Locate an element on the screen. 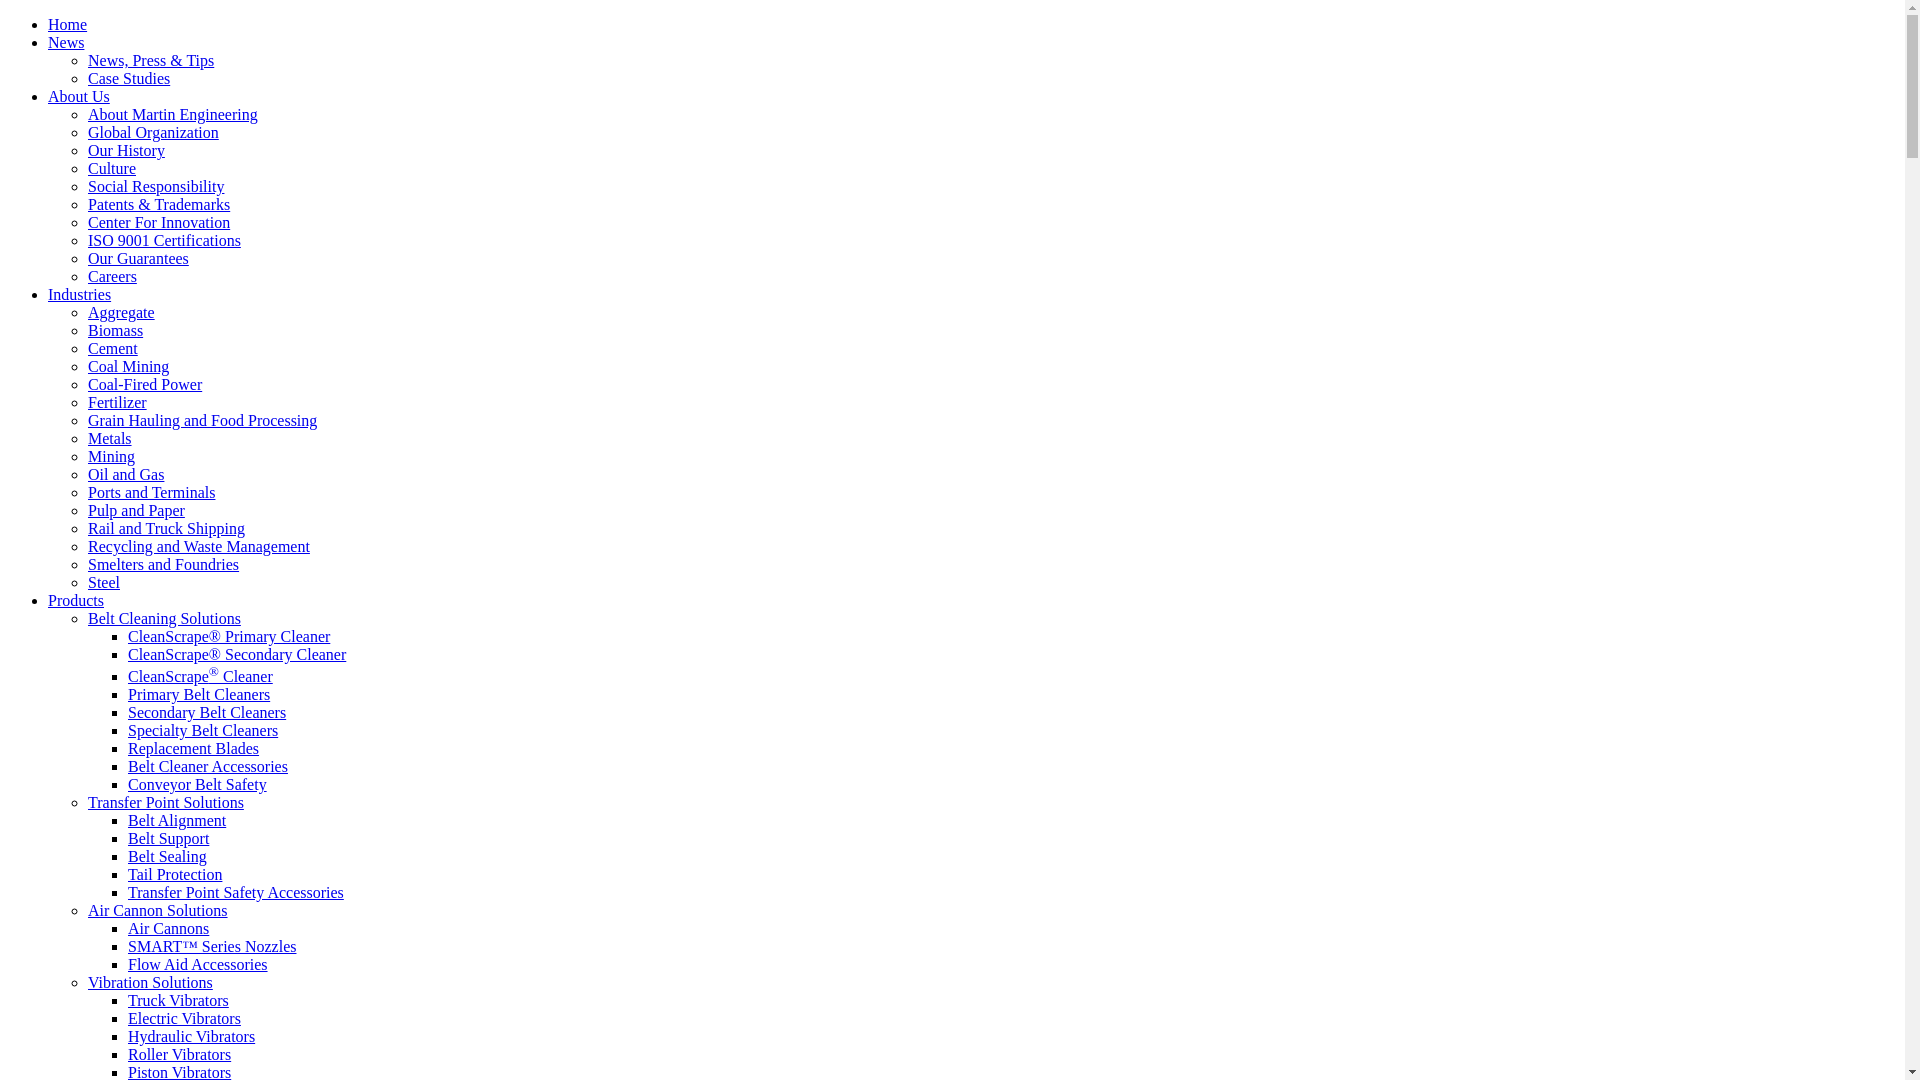  Vibration Solutions is located at coordinates (150, 982).